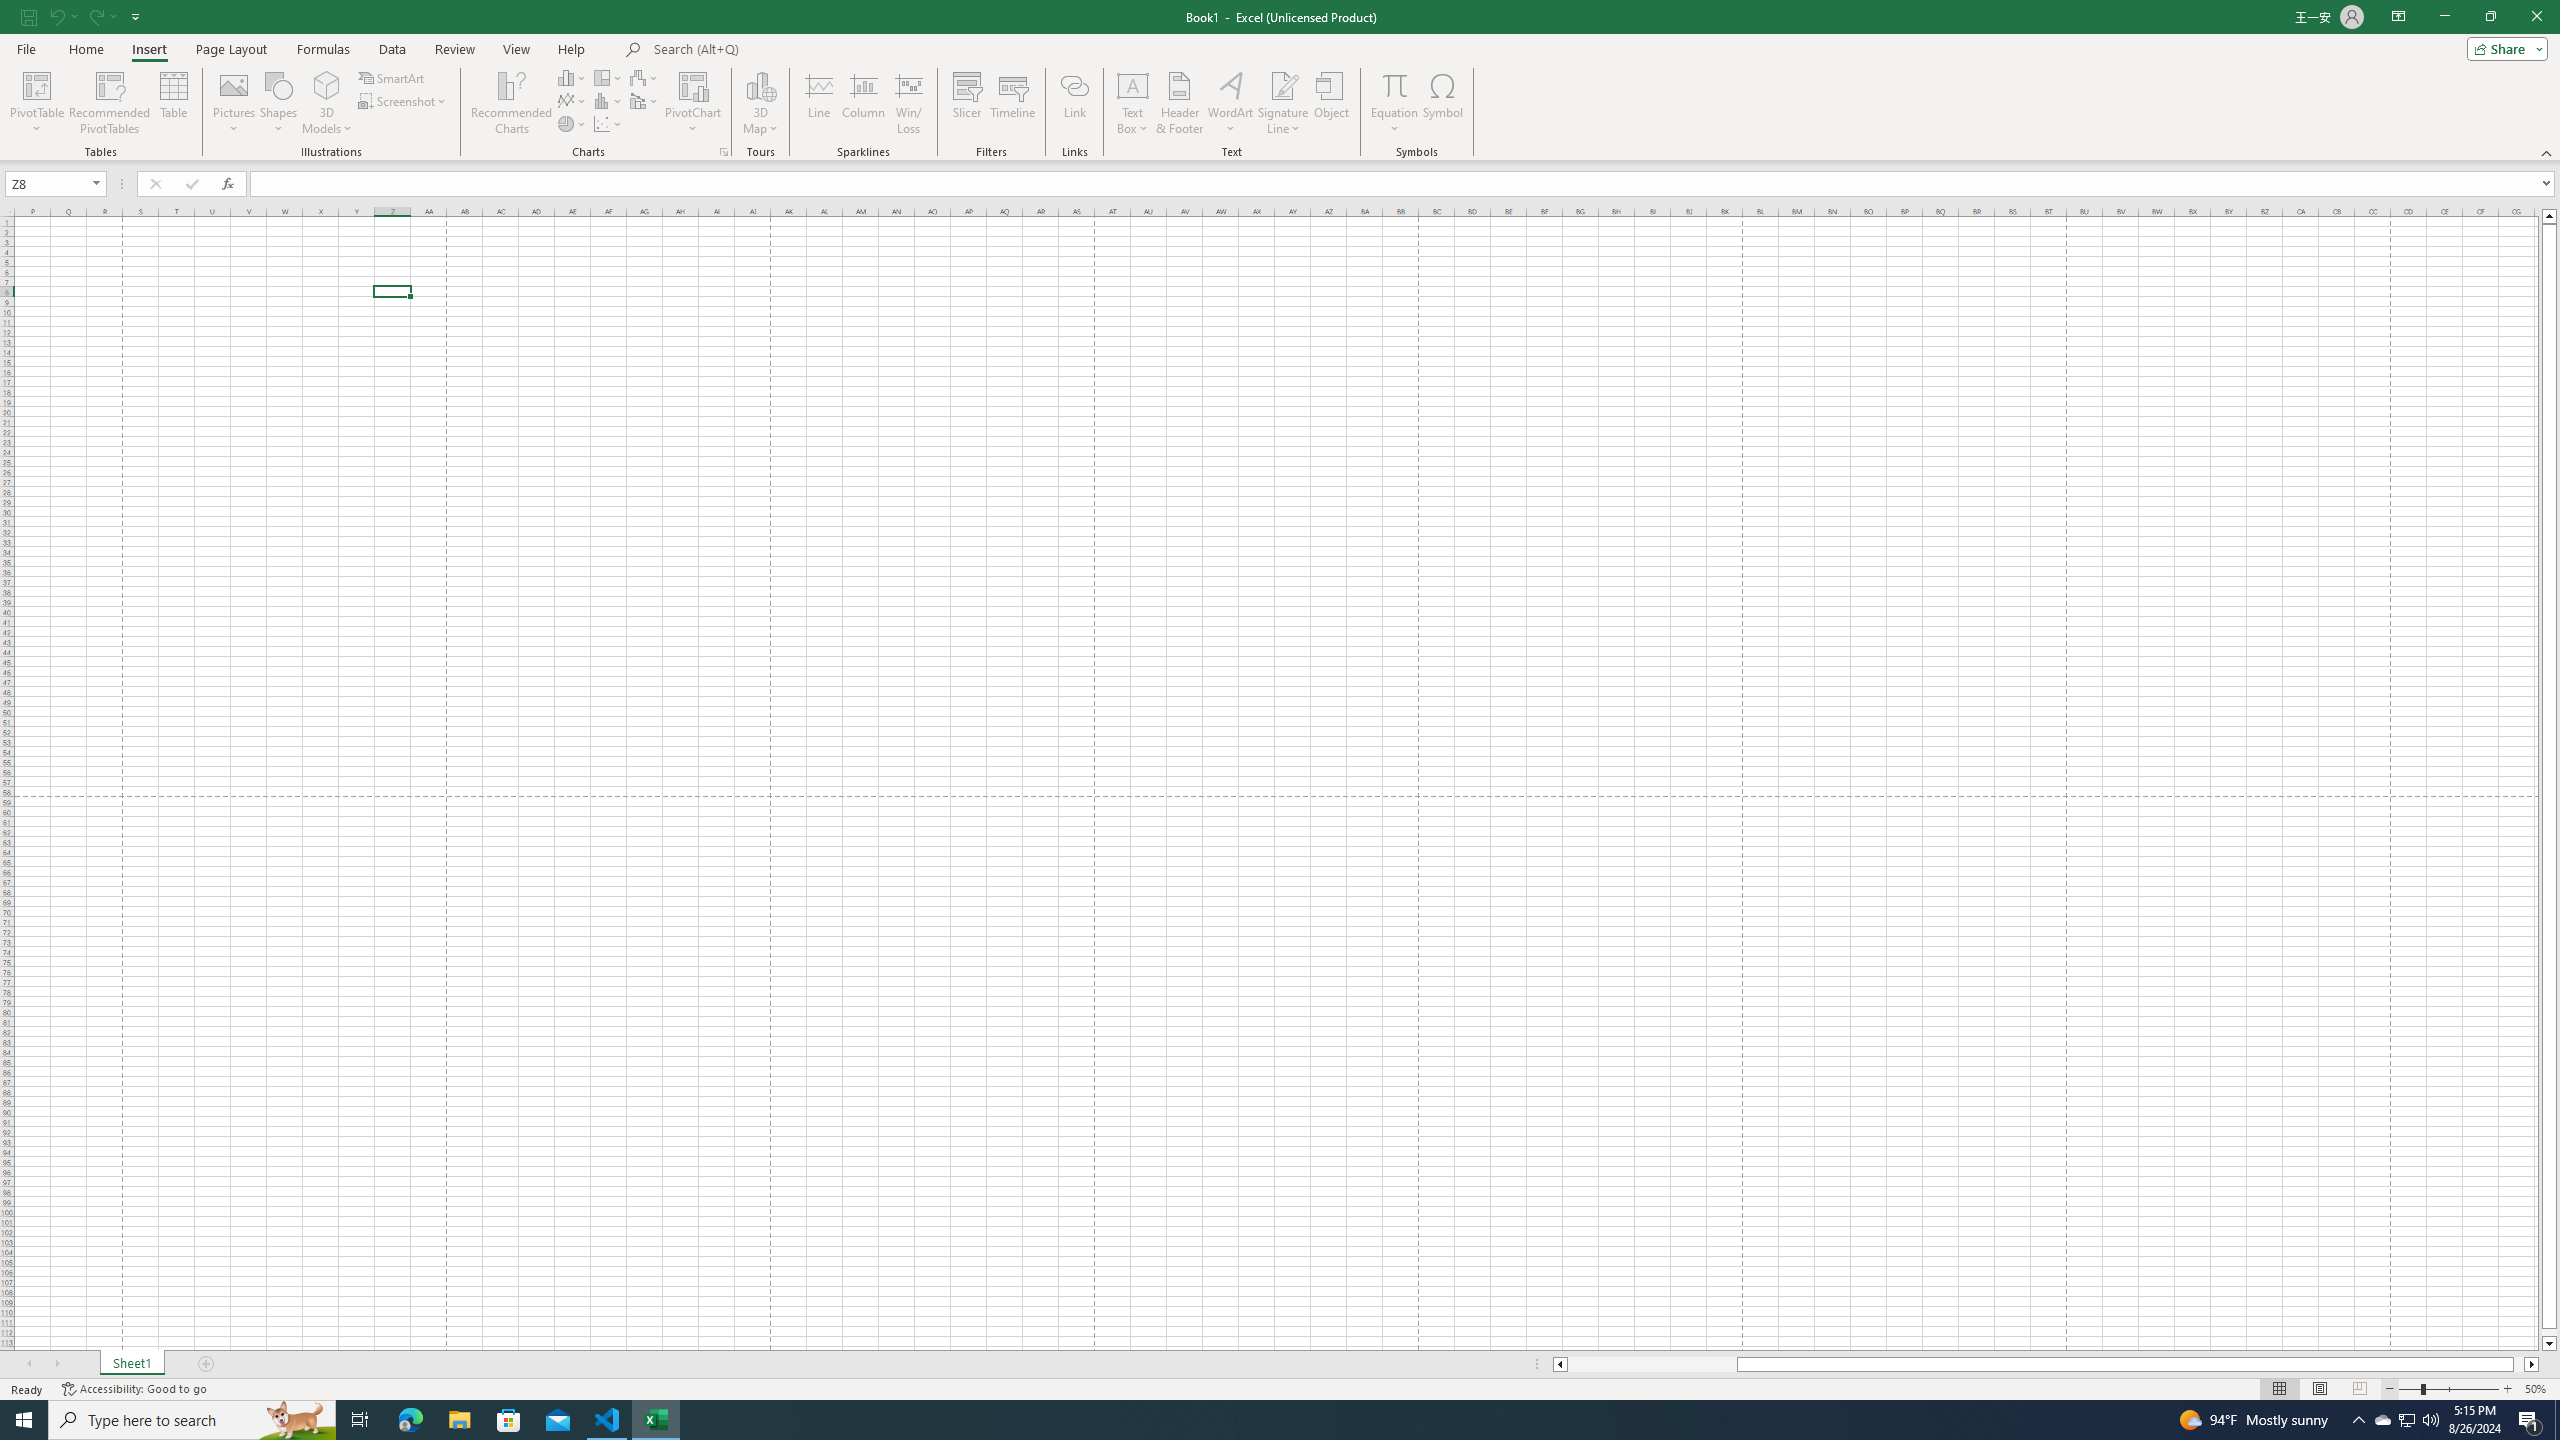 Image resolution: width=2560 pixels, height=1440 pixels. What do you see at coordinates (1012, 103) in the screenshot?
I see `Timeline` at bounding box center [1012, 103].